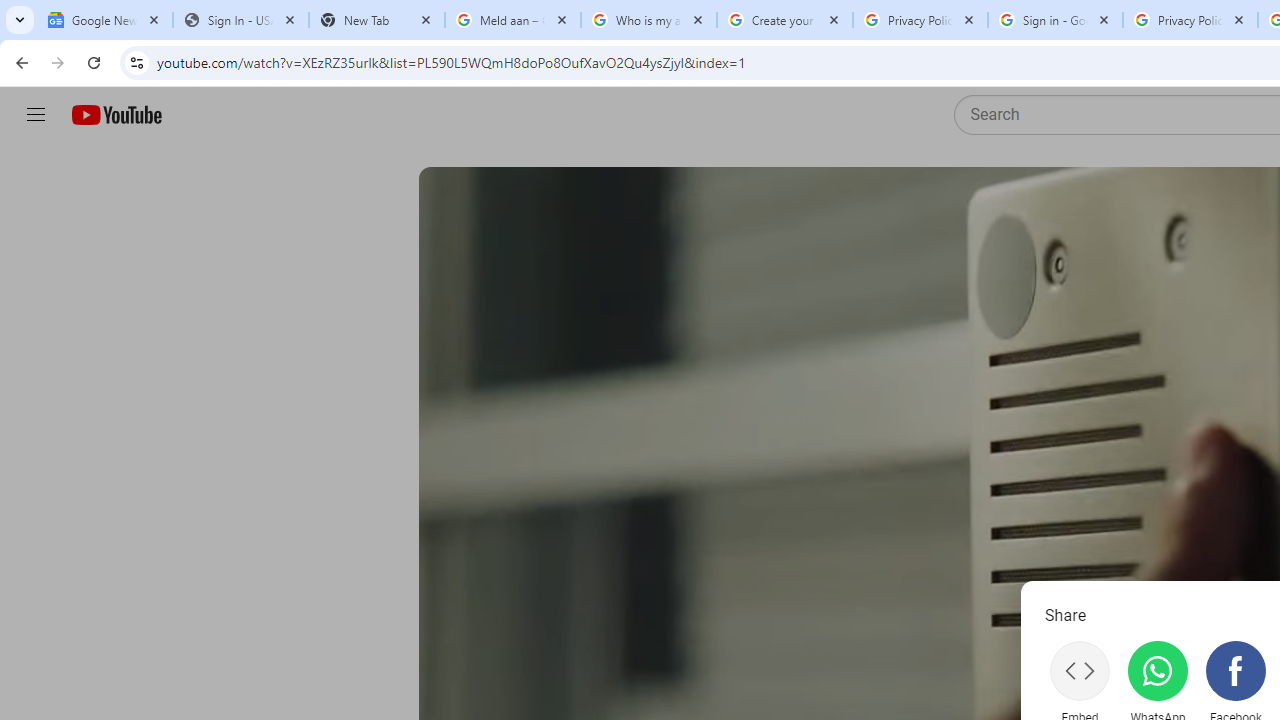  Describe the element at coordinates (784, 20) in the screenshot. I see `Create your Google Account` at that location.